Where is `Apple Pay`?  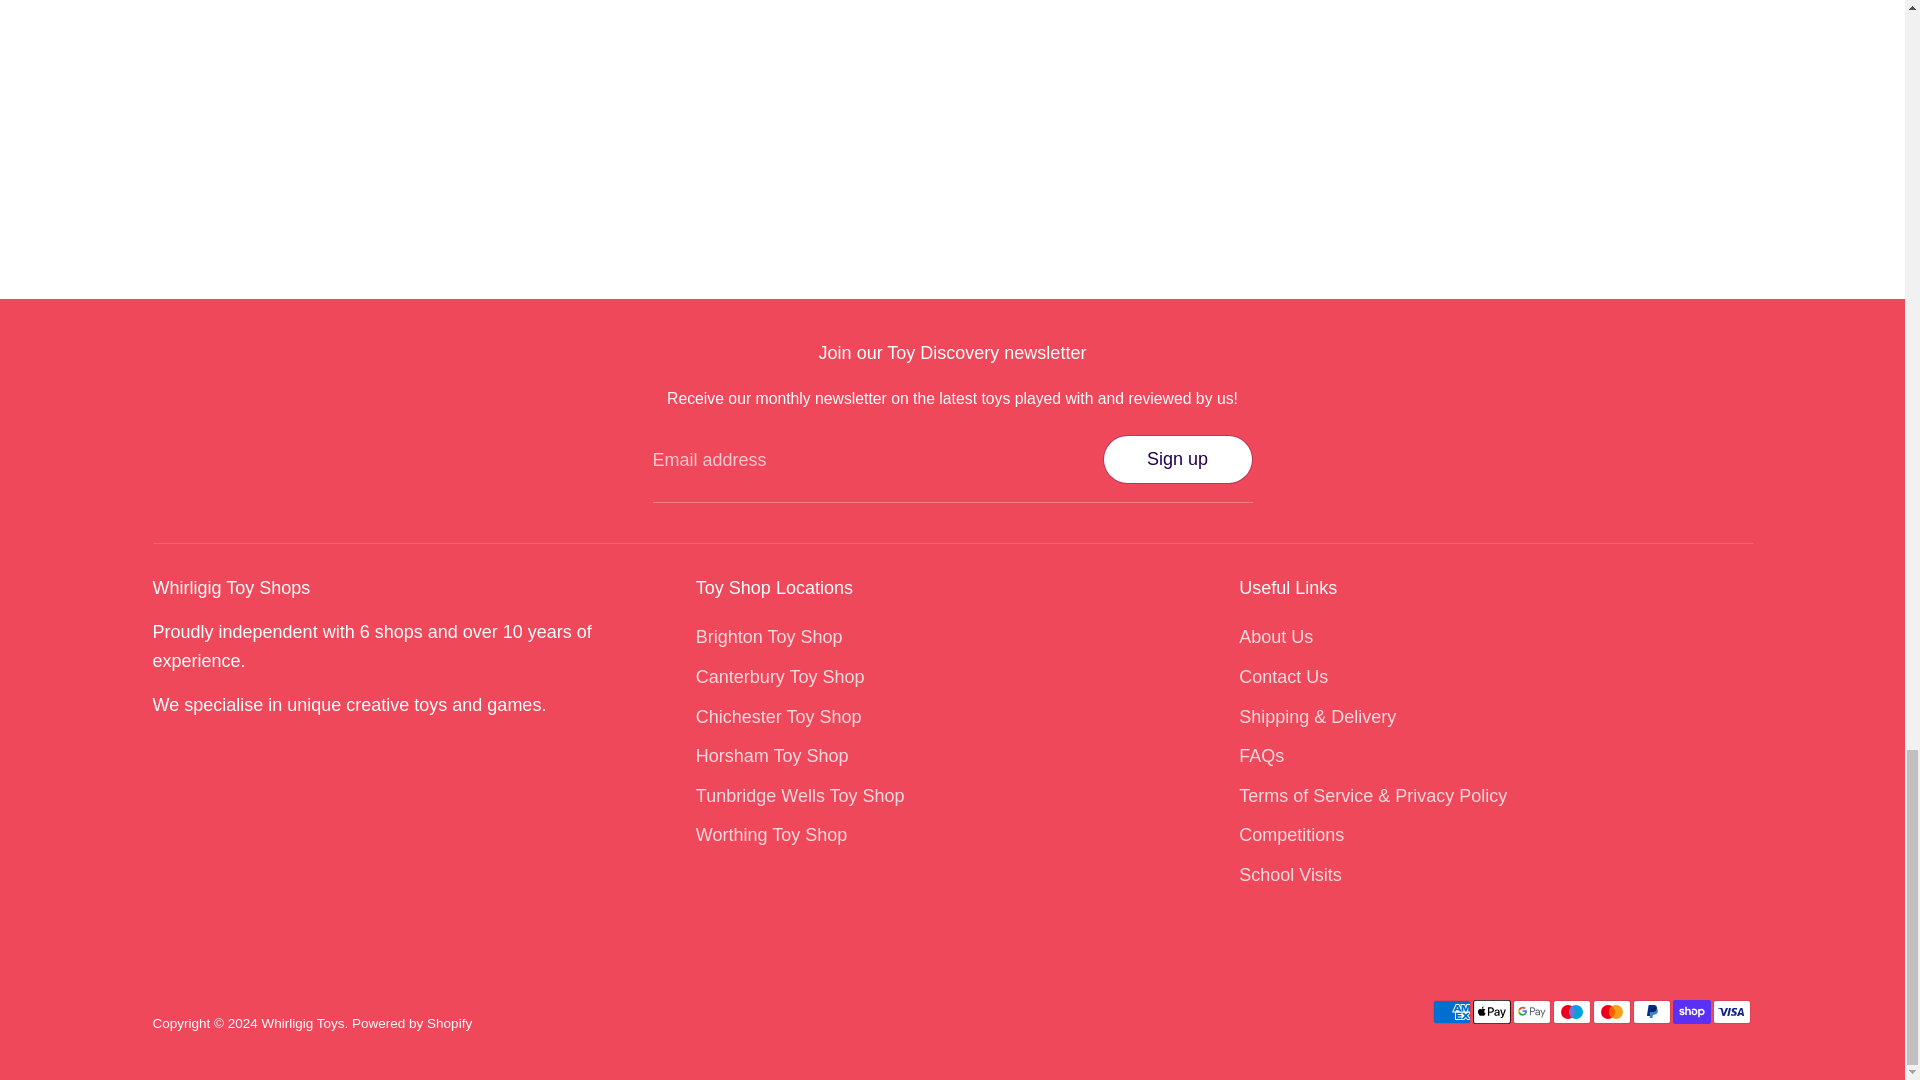
Apple Pay is located at coordinates (1490, 1012).